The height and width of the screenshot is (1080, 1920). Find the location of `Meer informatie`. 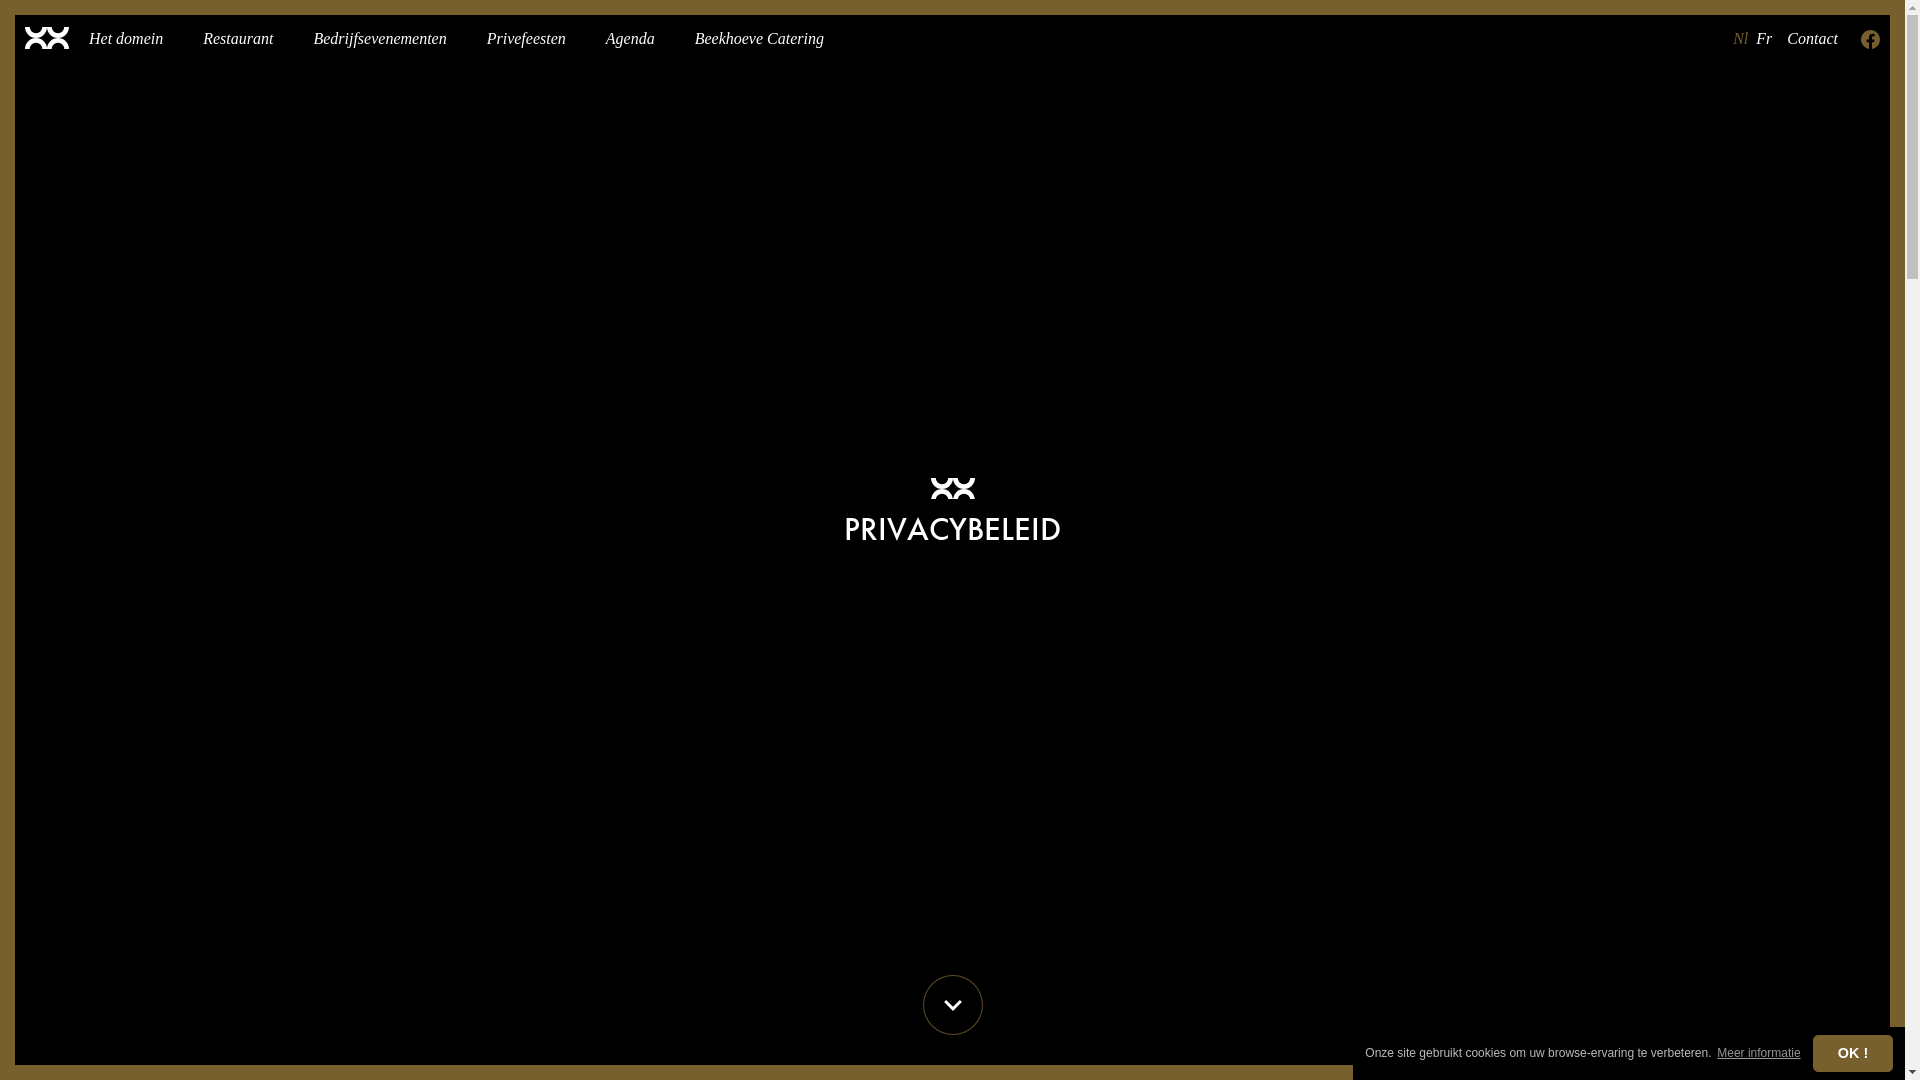

Meer informatie is located at coordinates (1759, 1054).